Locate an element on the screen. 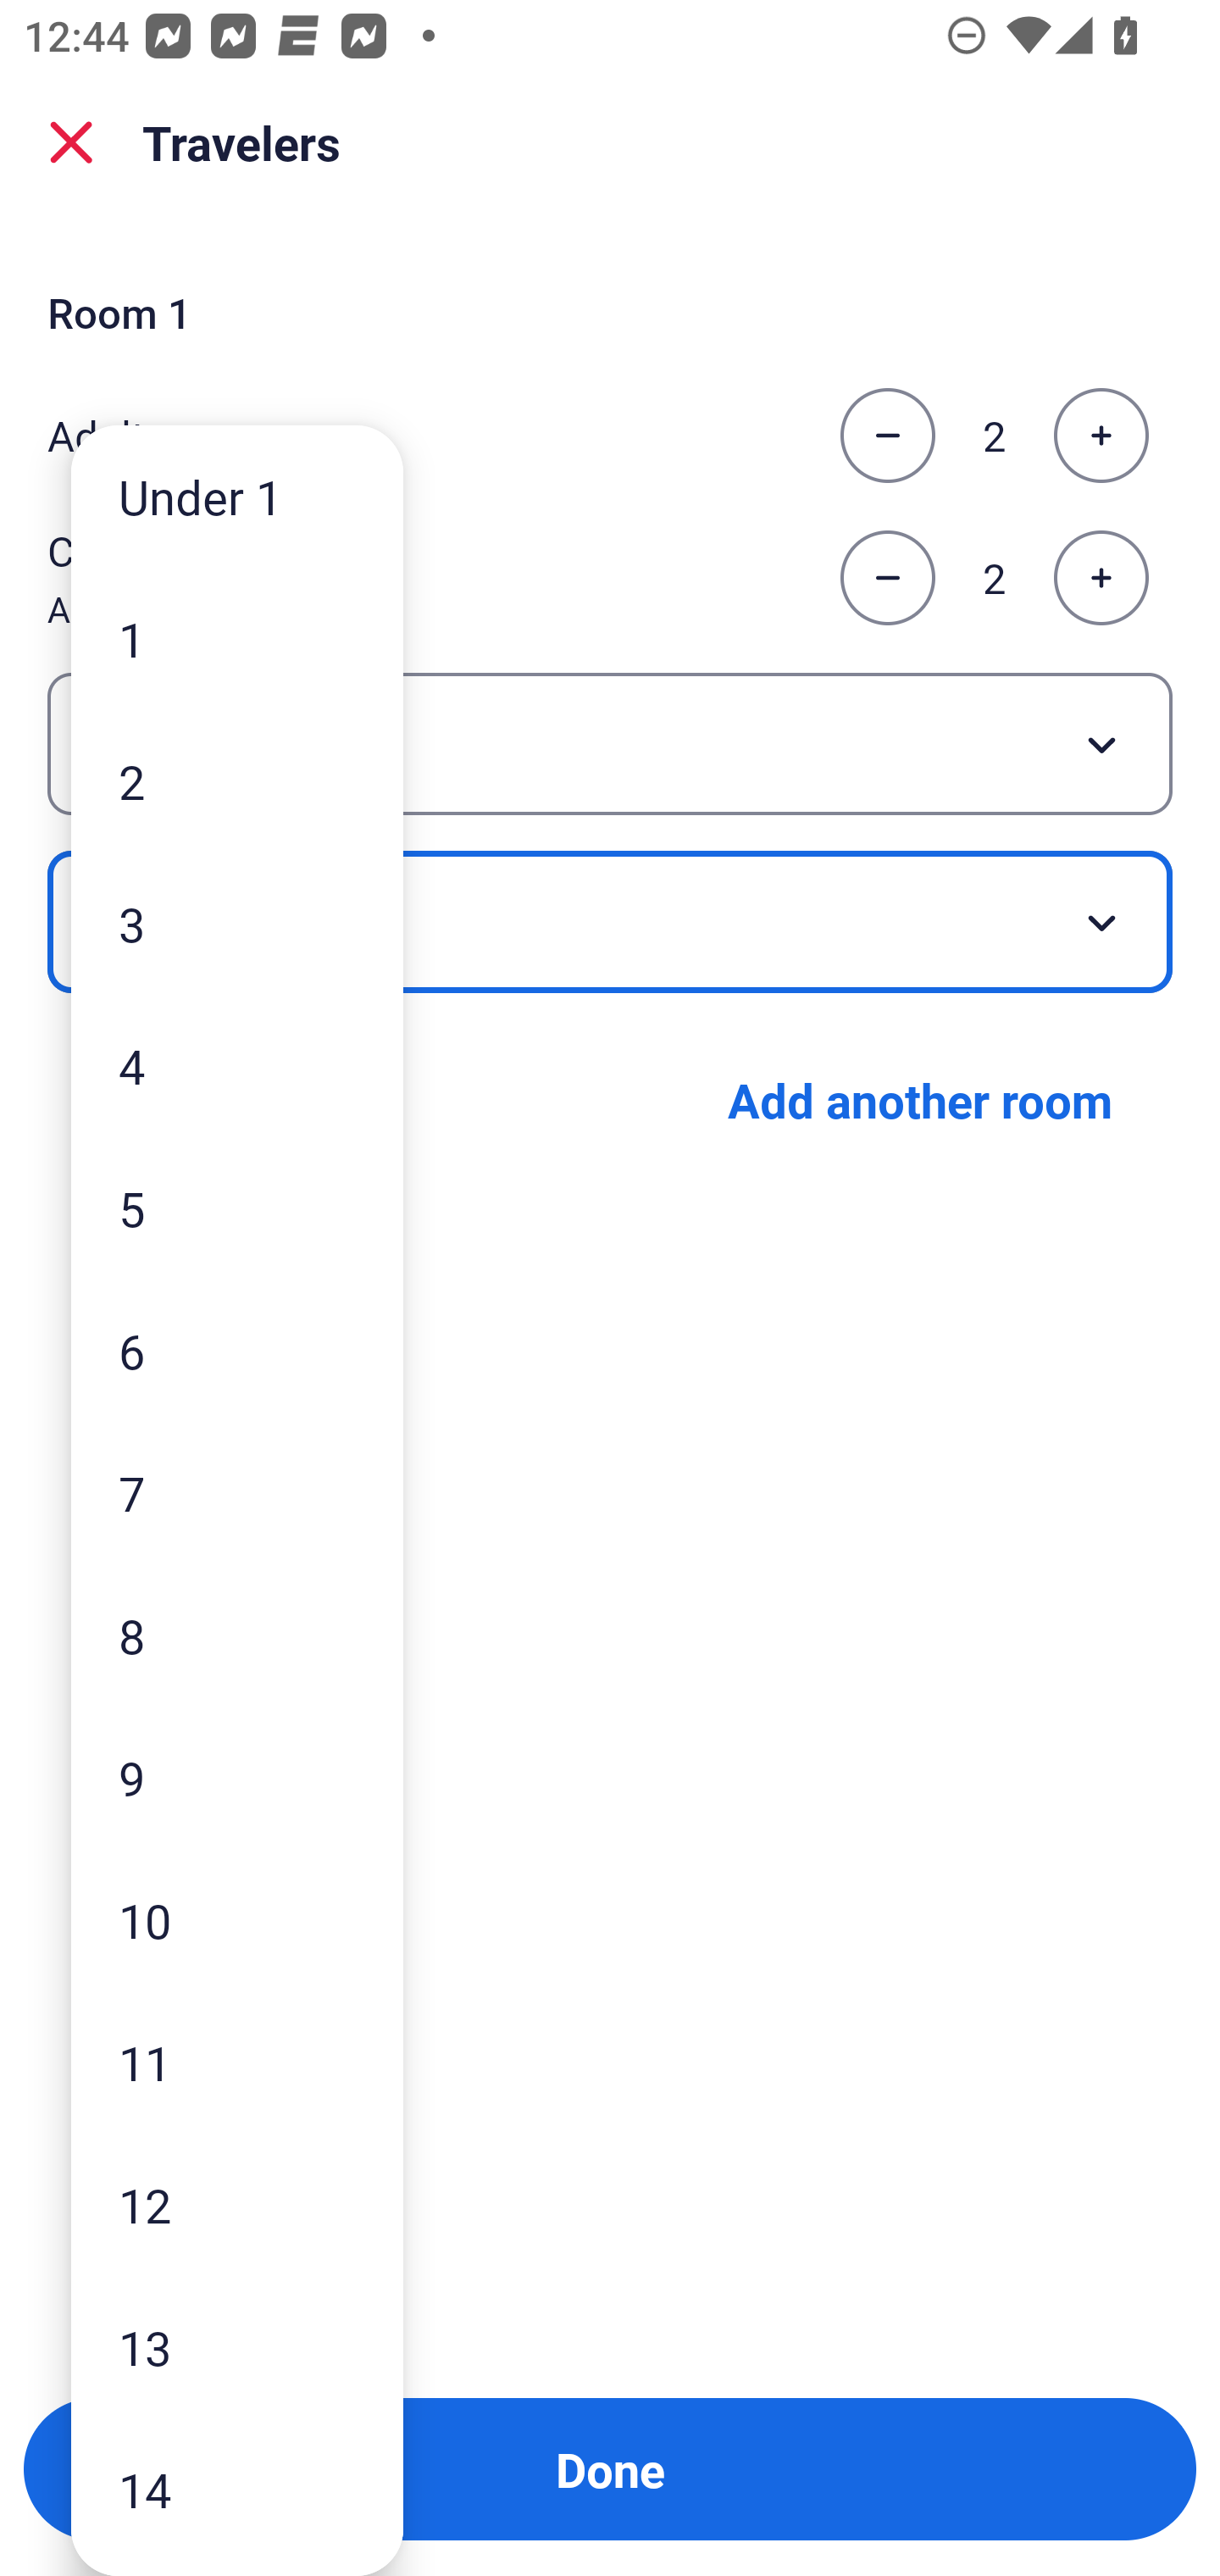 This screenshot has height=2576, width=1220. 8 is located at coordinates (237, 1634).